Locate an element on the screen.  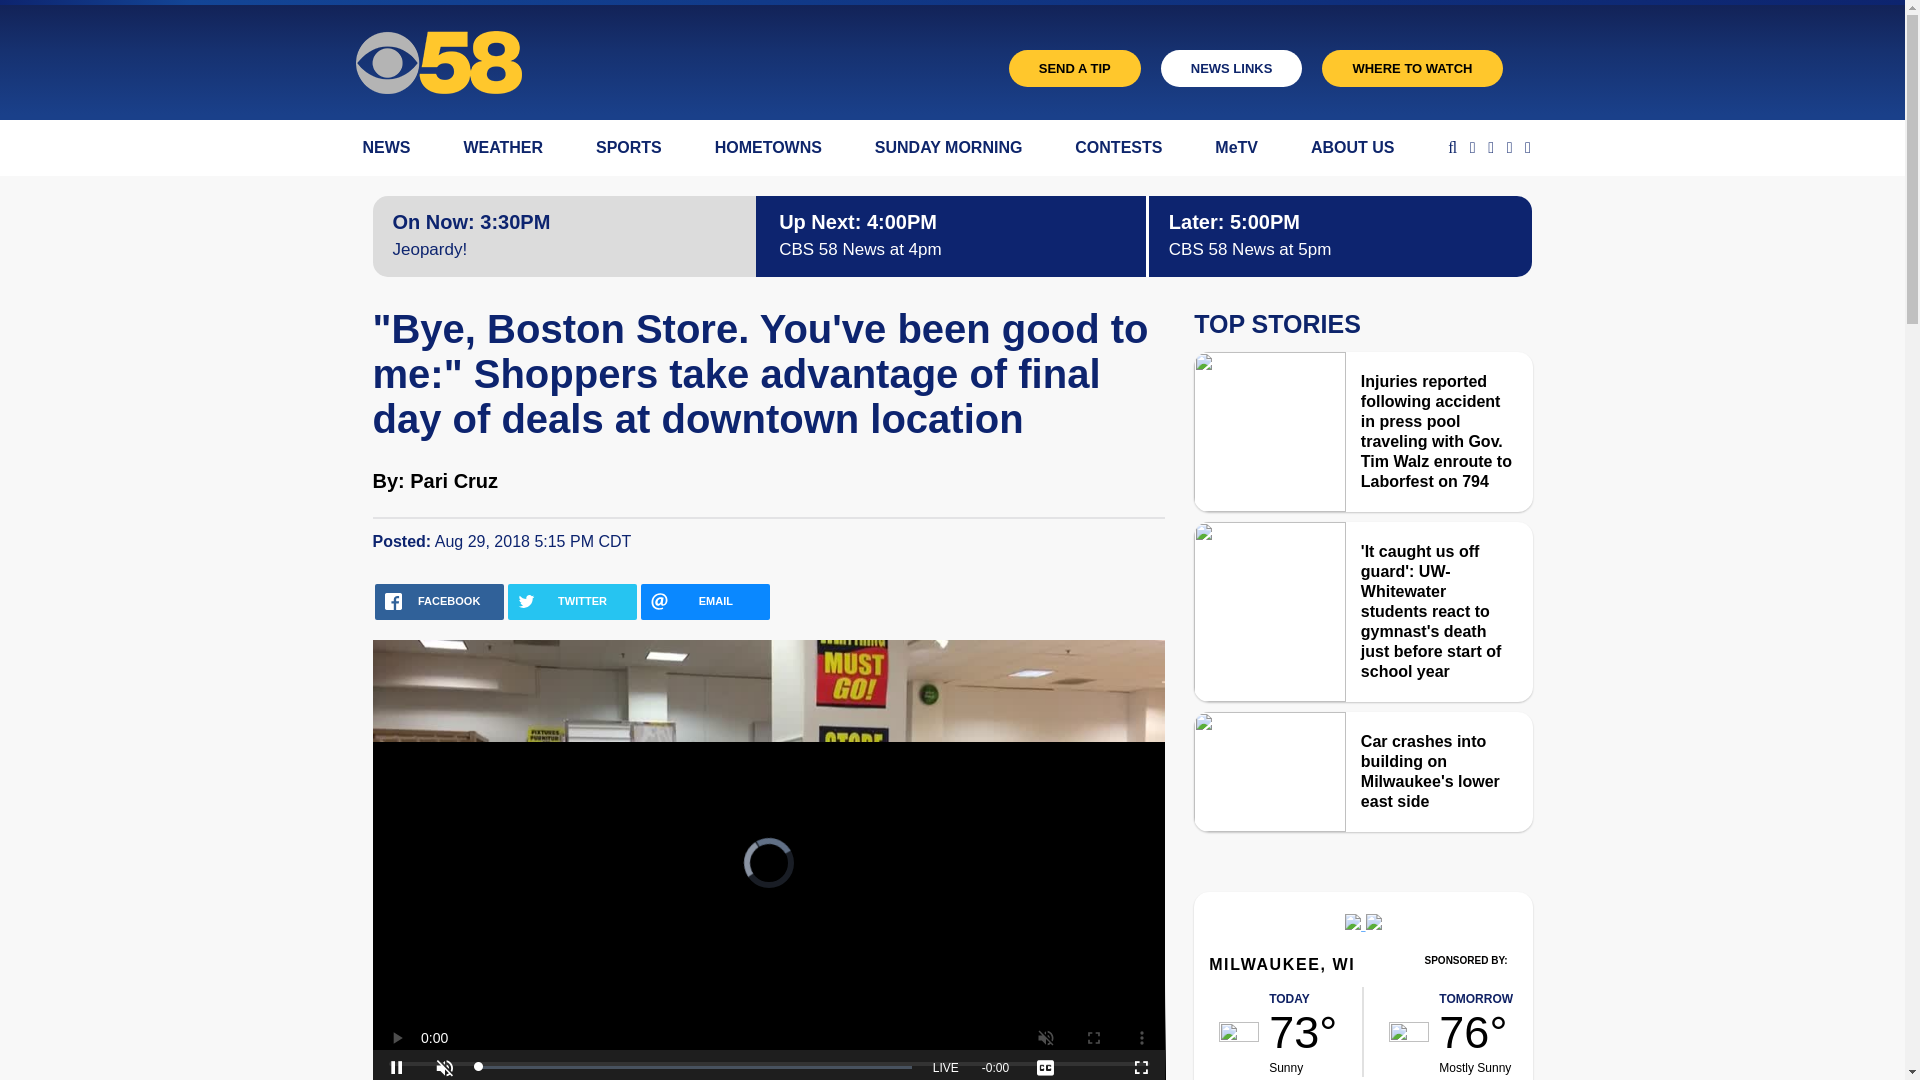
Unmute is located at coordinates (444, 1064).